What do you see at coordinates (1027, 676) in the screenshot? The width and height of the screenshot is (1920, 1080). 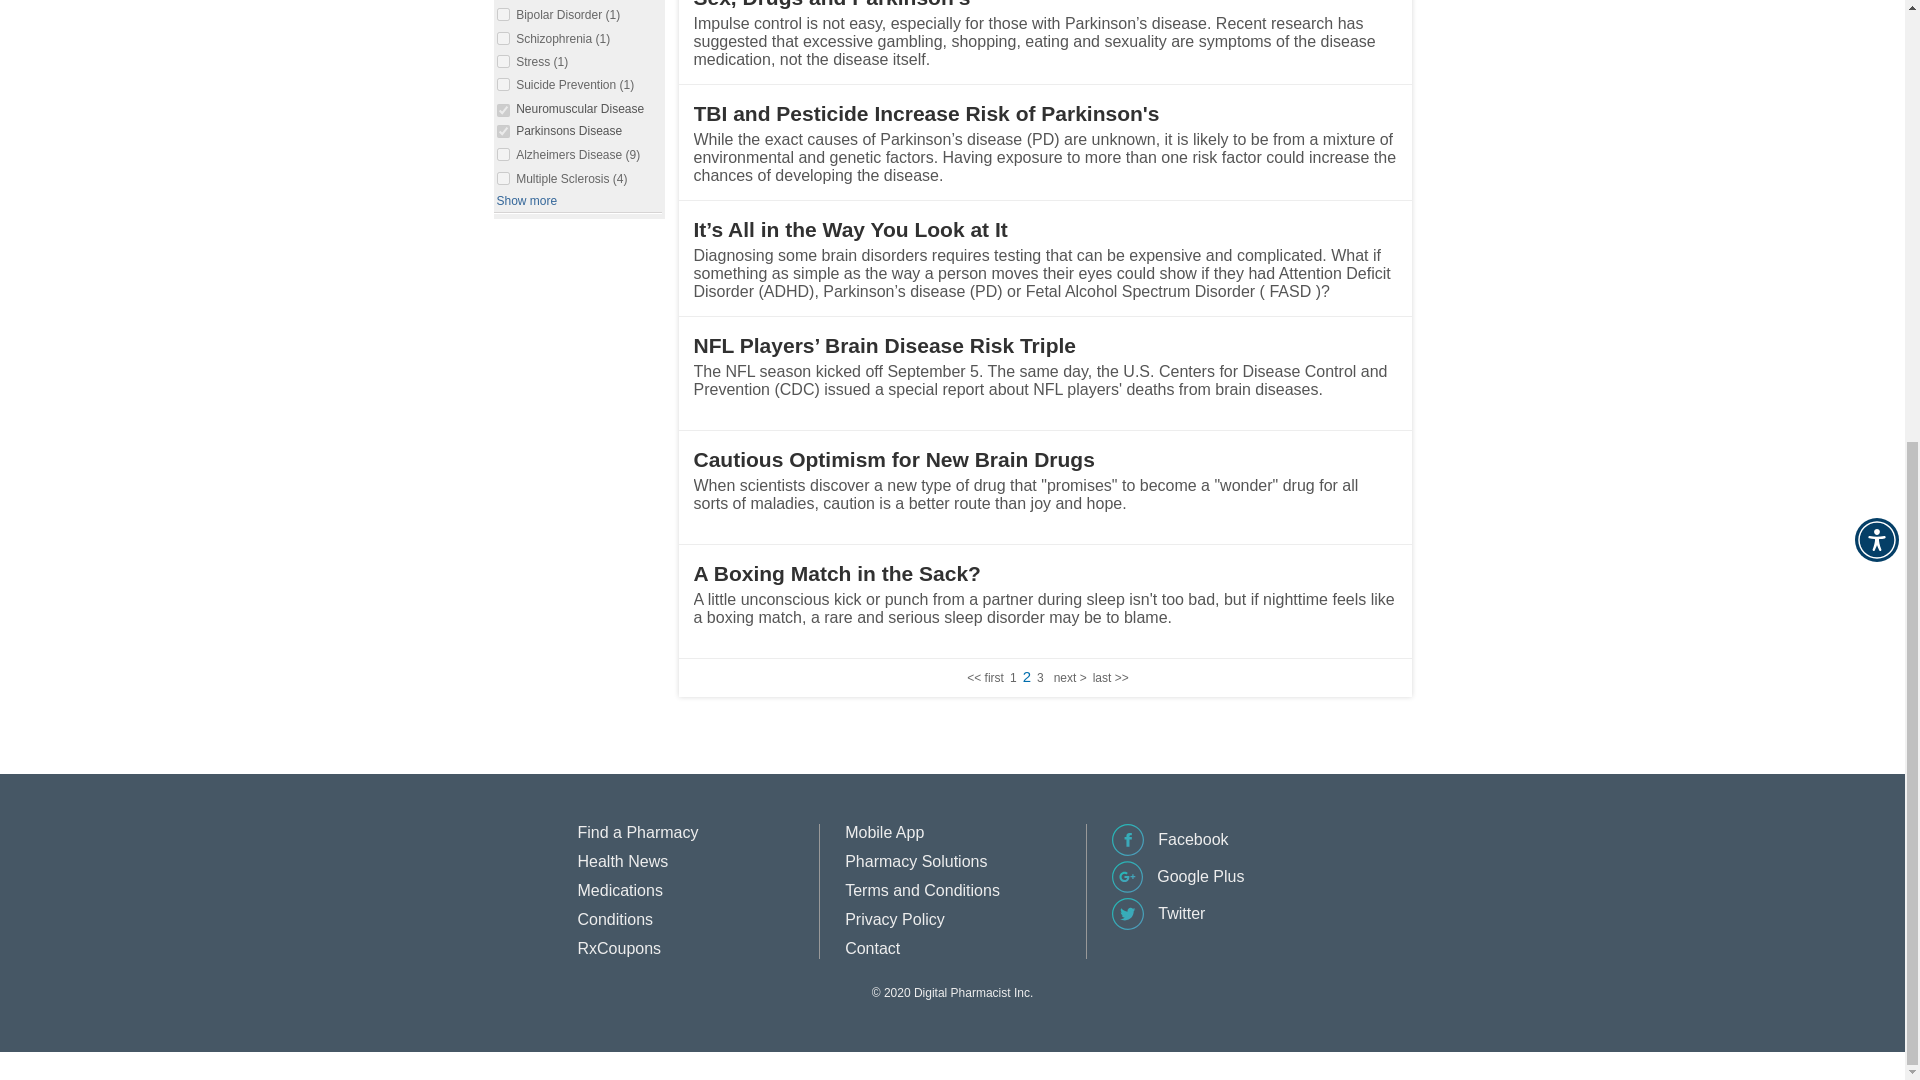 I see `2` at bounding box center [1027, 676].